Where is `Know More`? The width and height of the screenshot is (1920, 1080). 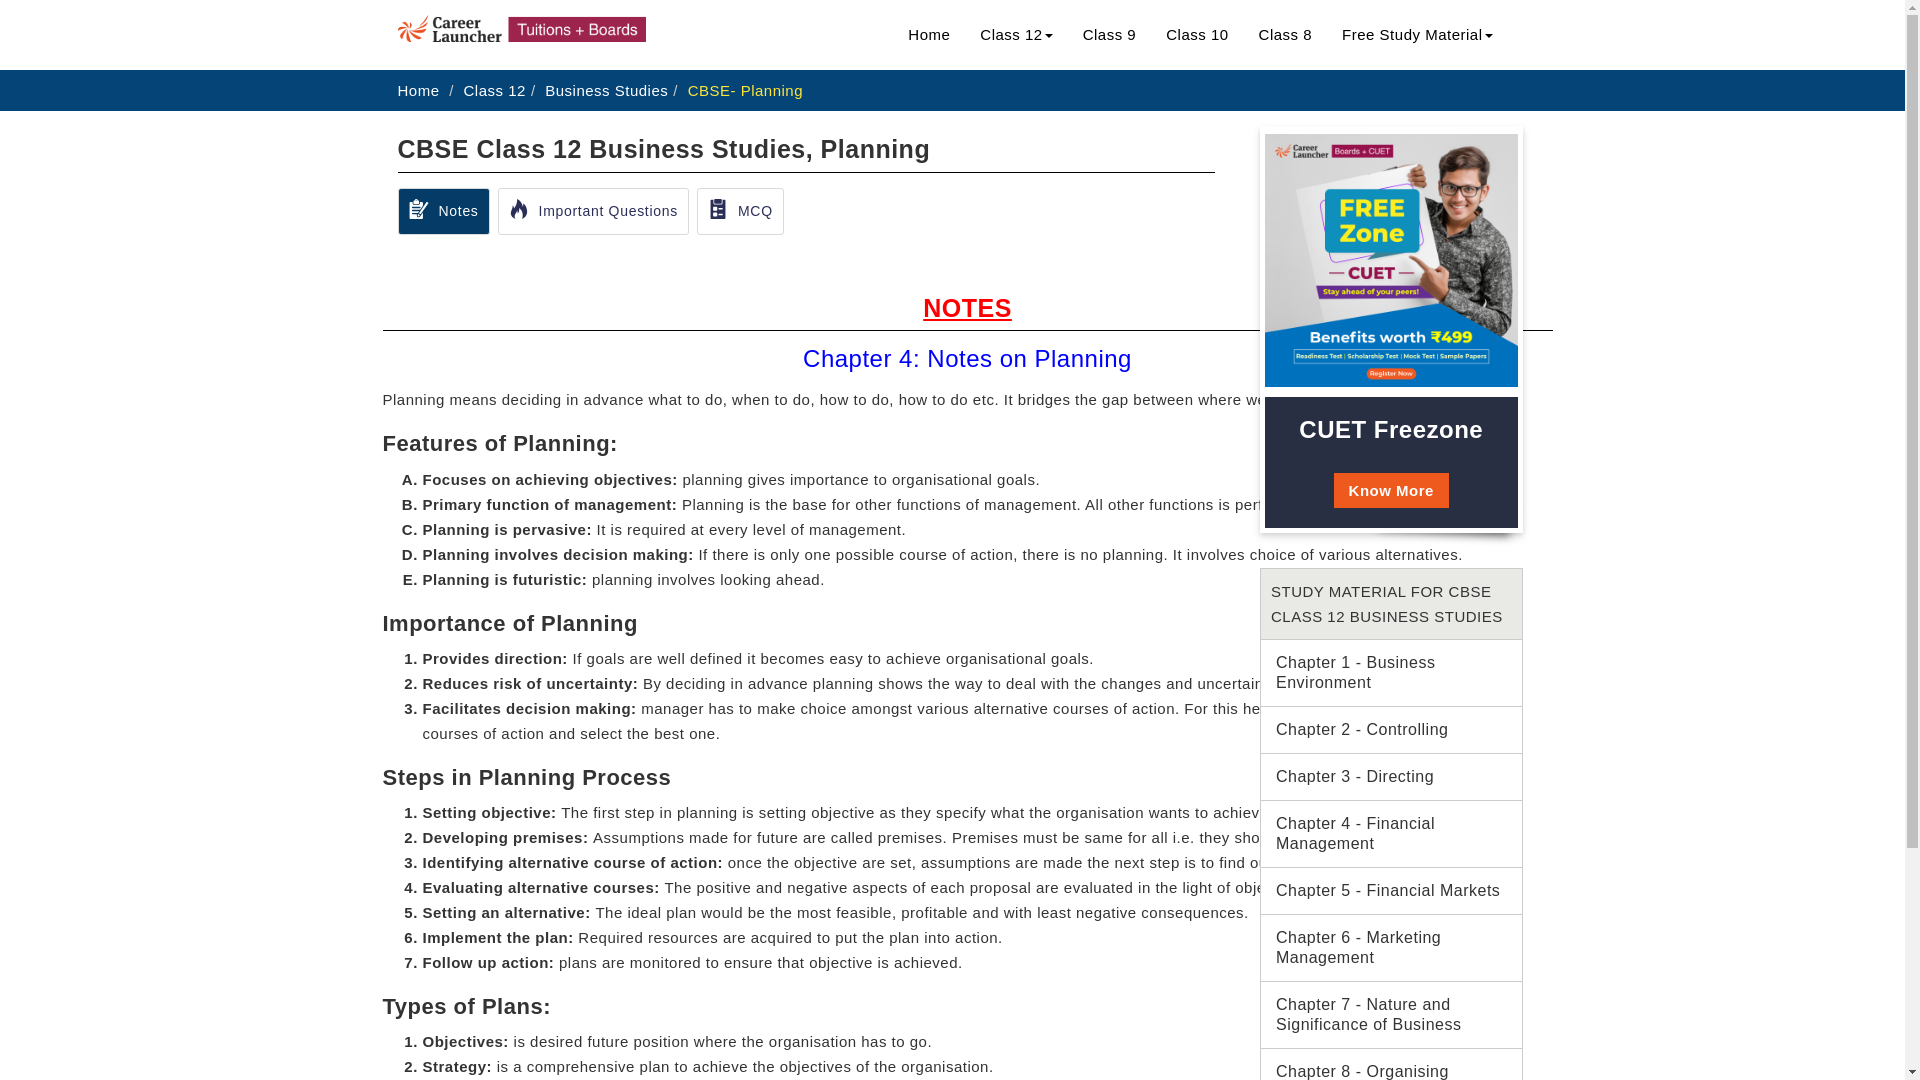 Know More is located at coordinates (1392, 490).